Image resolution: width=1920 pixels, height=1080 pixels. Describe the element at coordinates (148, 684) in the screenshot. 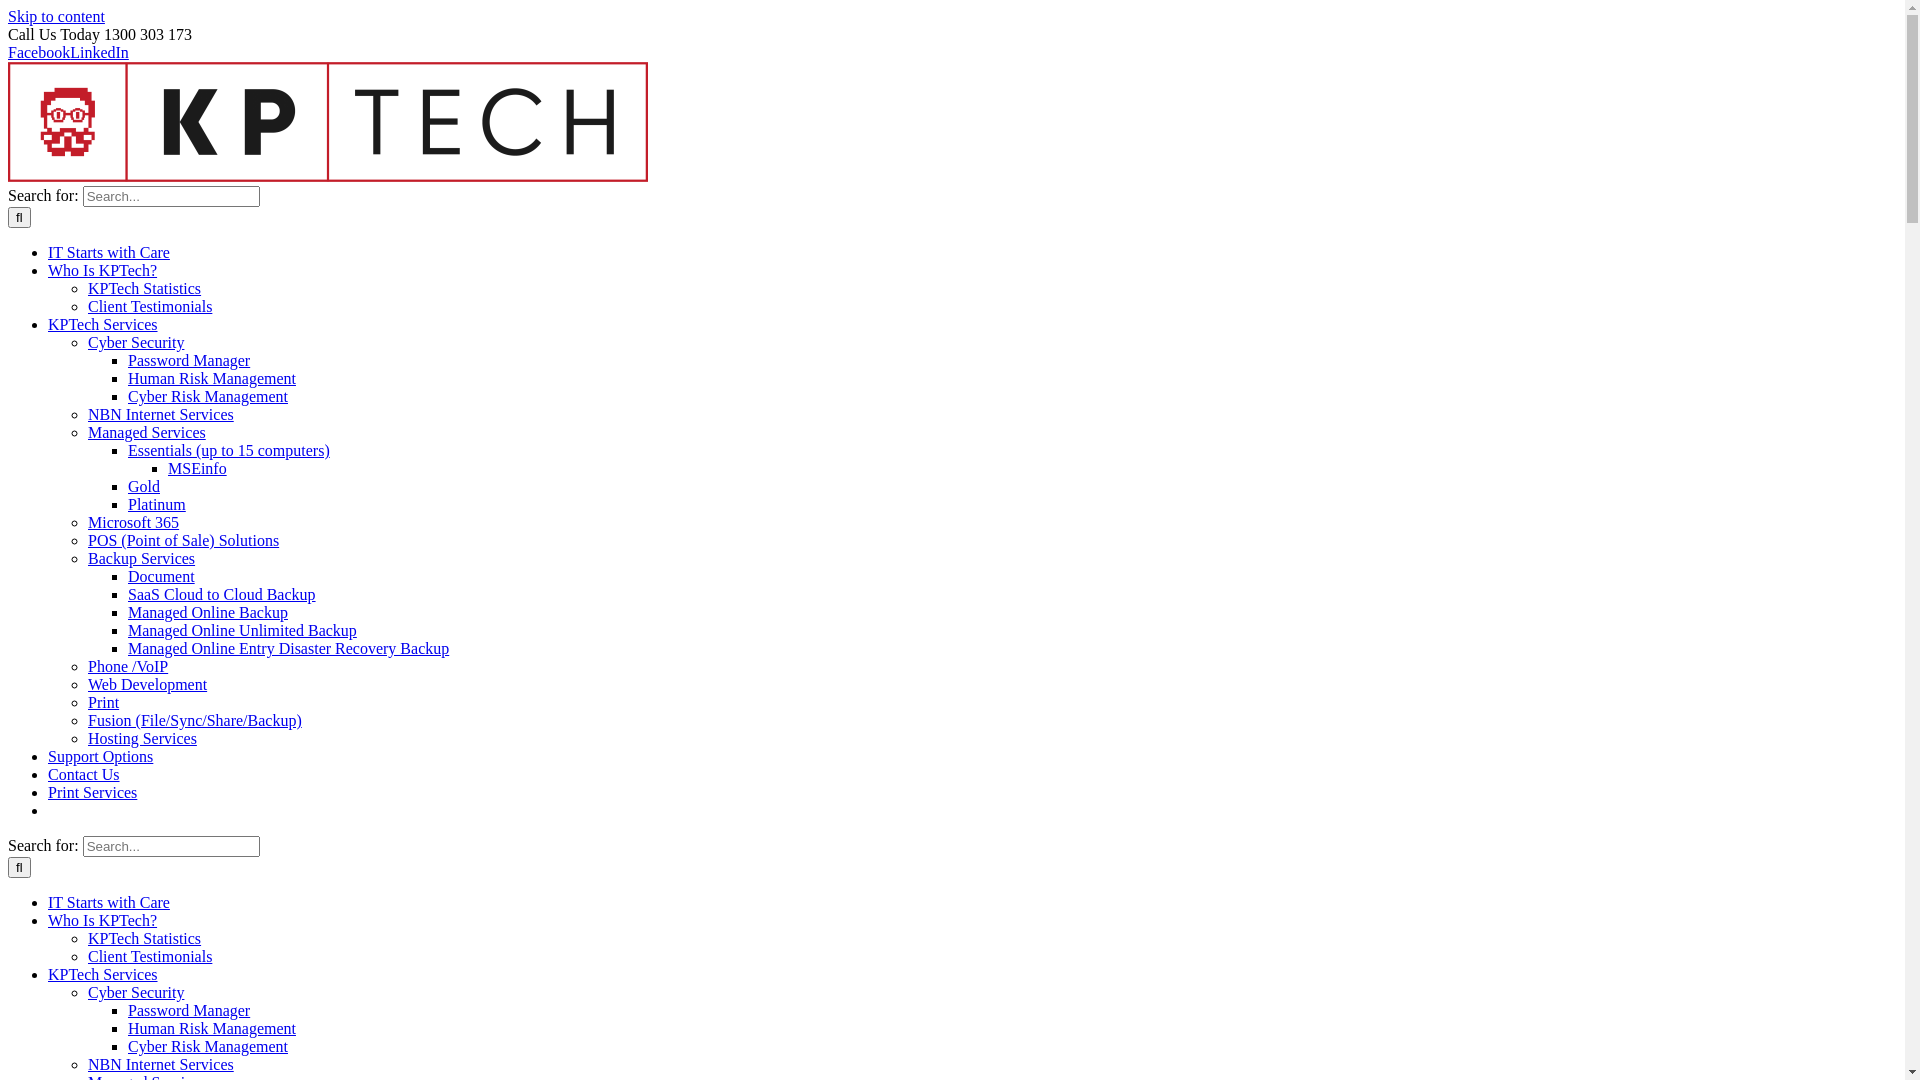

I see `Web Development` at that location.